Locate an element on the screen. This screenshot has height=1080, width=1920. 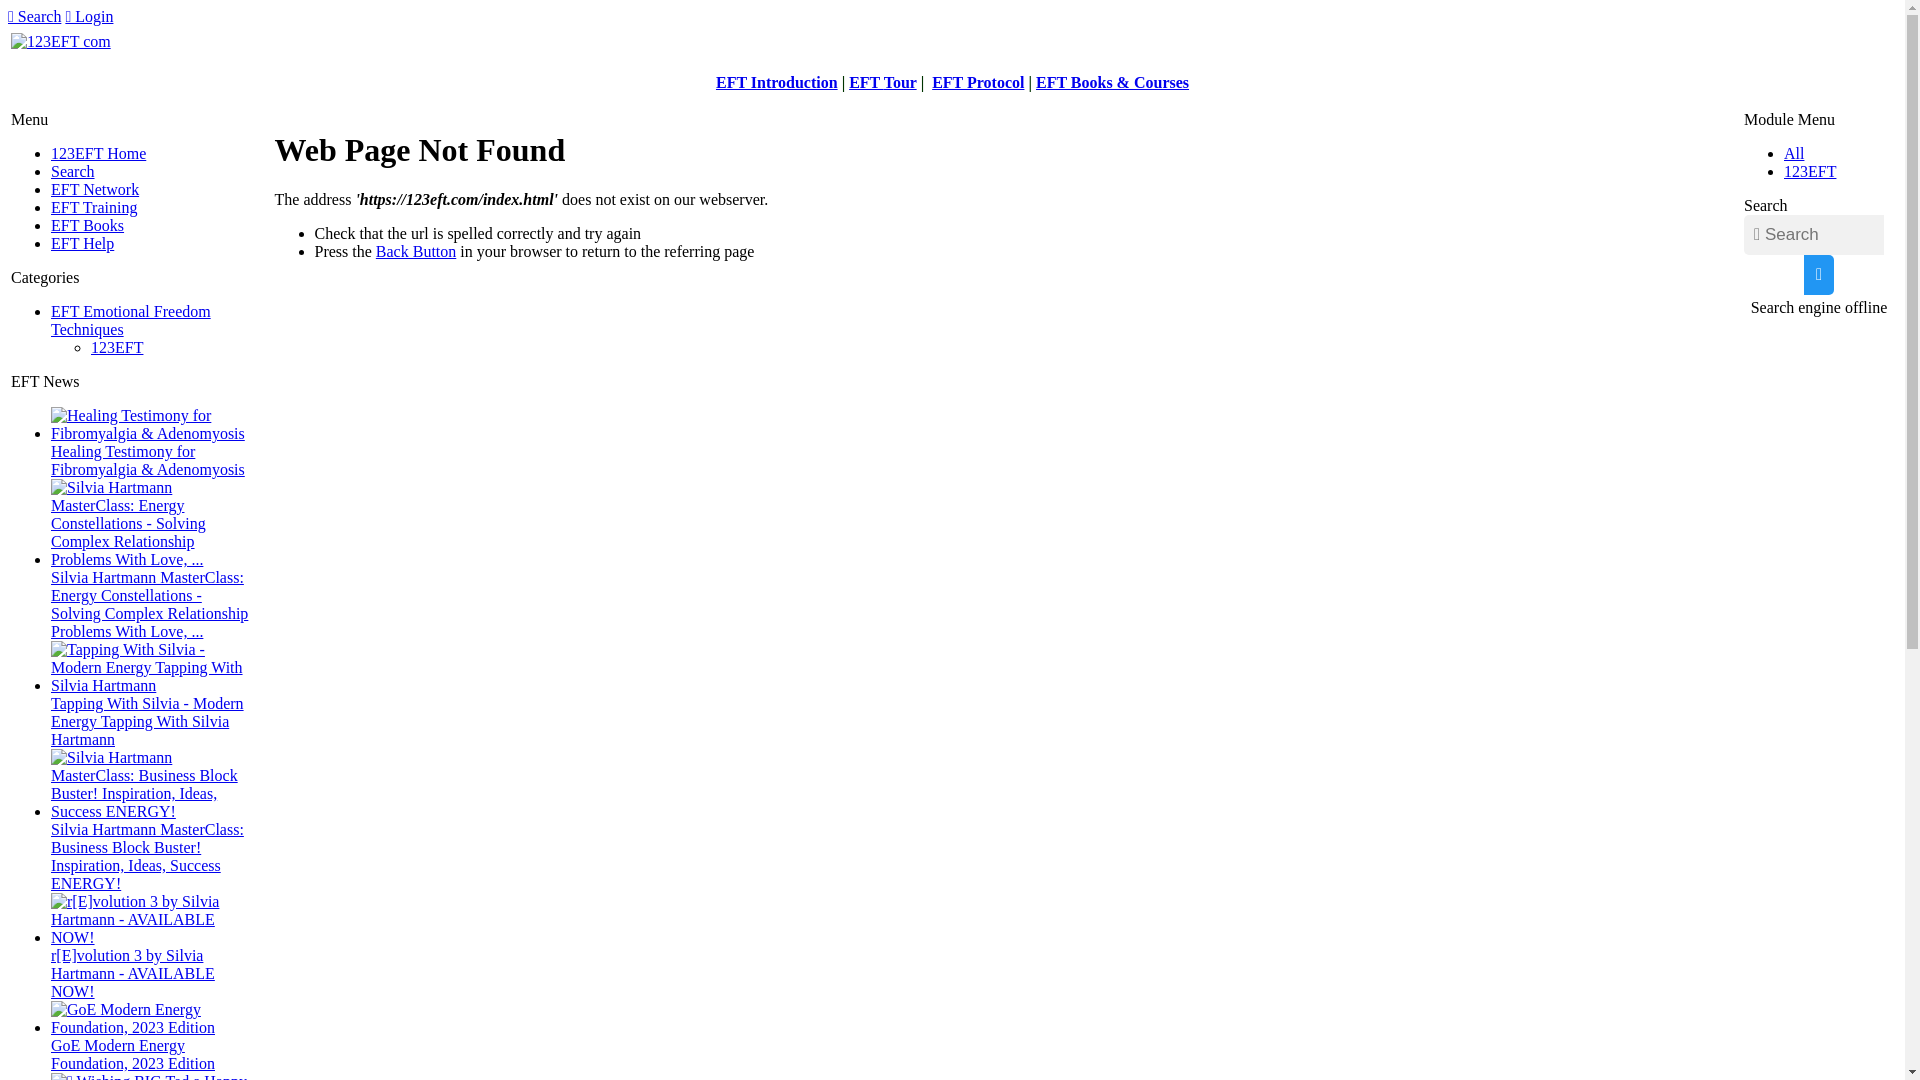
EFT Books & Courses is located at coordinates (1112, 82).